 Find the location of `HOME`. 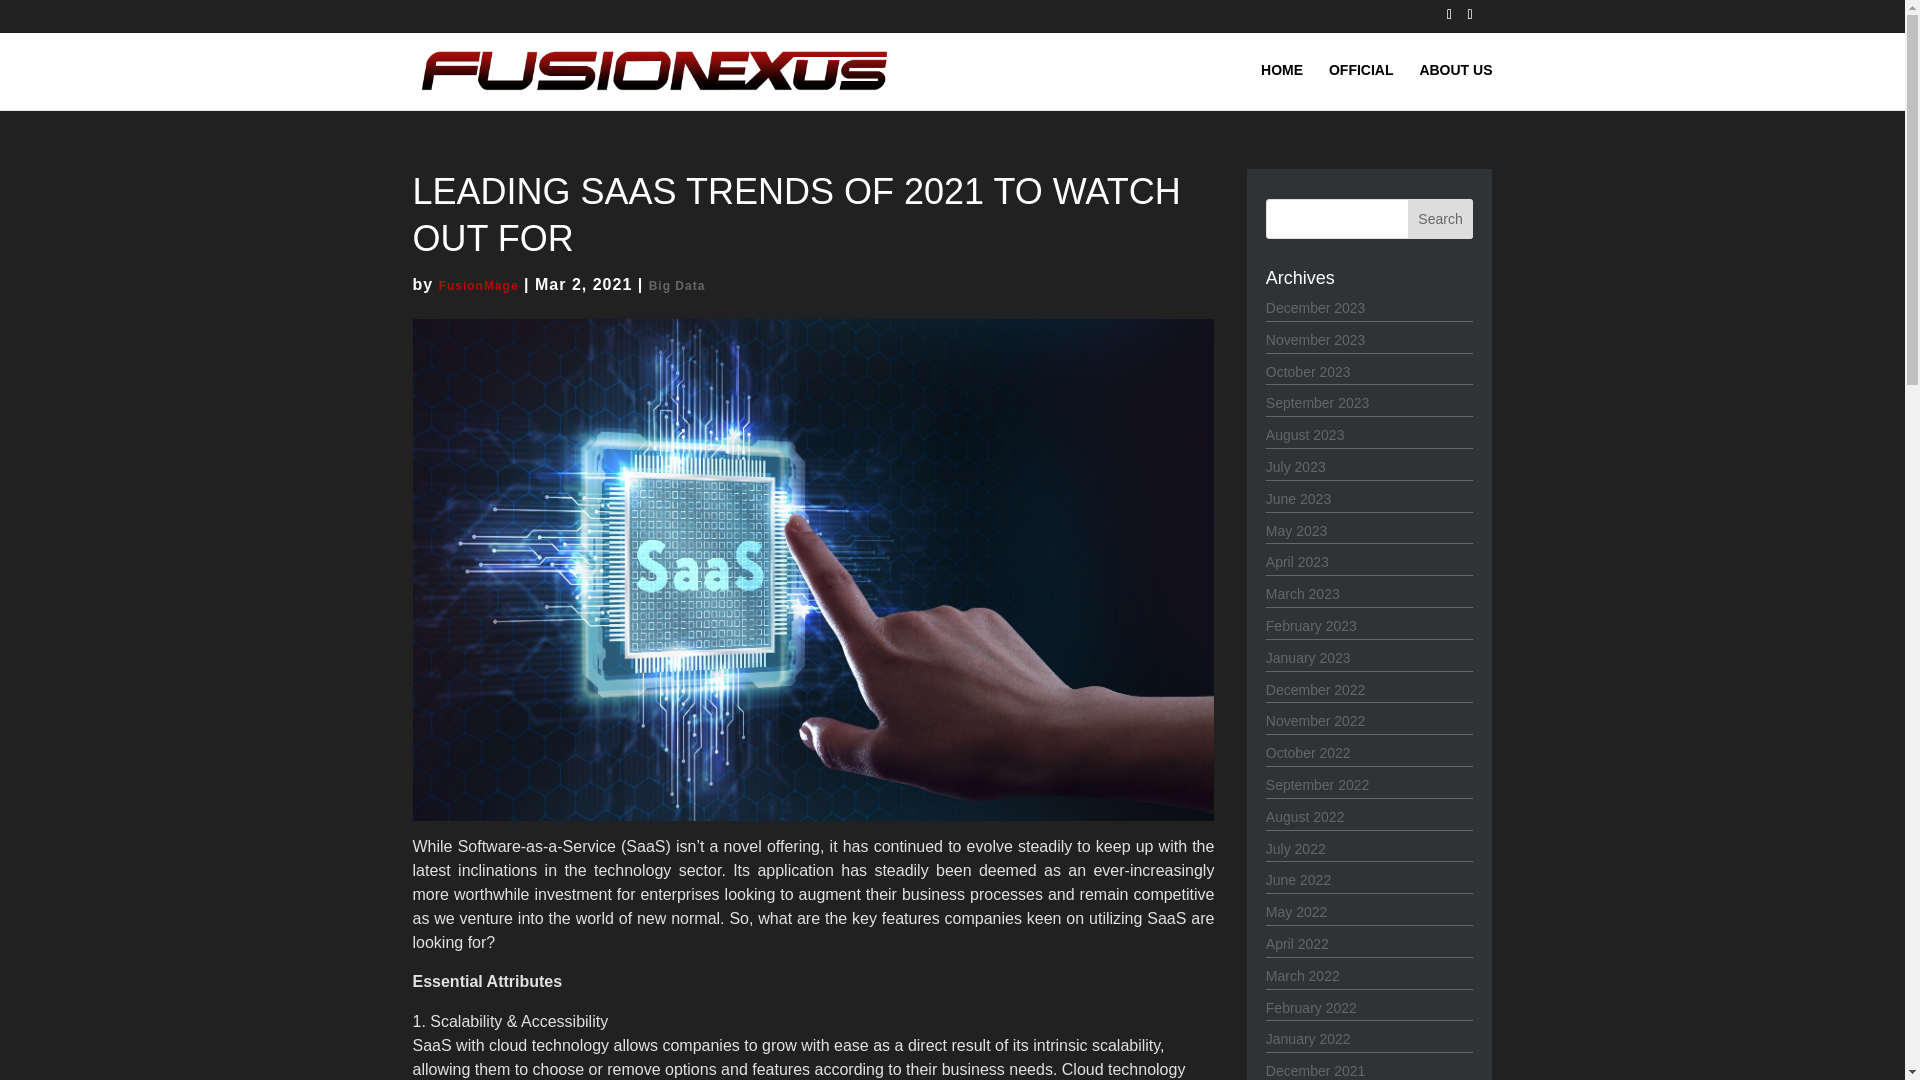

HOME is located at coordinates (1282, 86).